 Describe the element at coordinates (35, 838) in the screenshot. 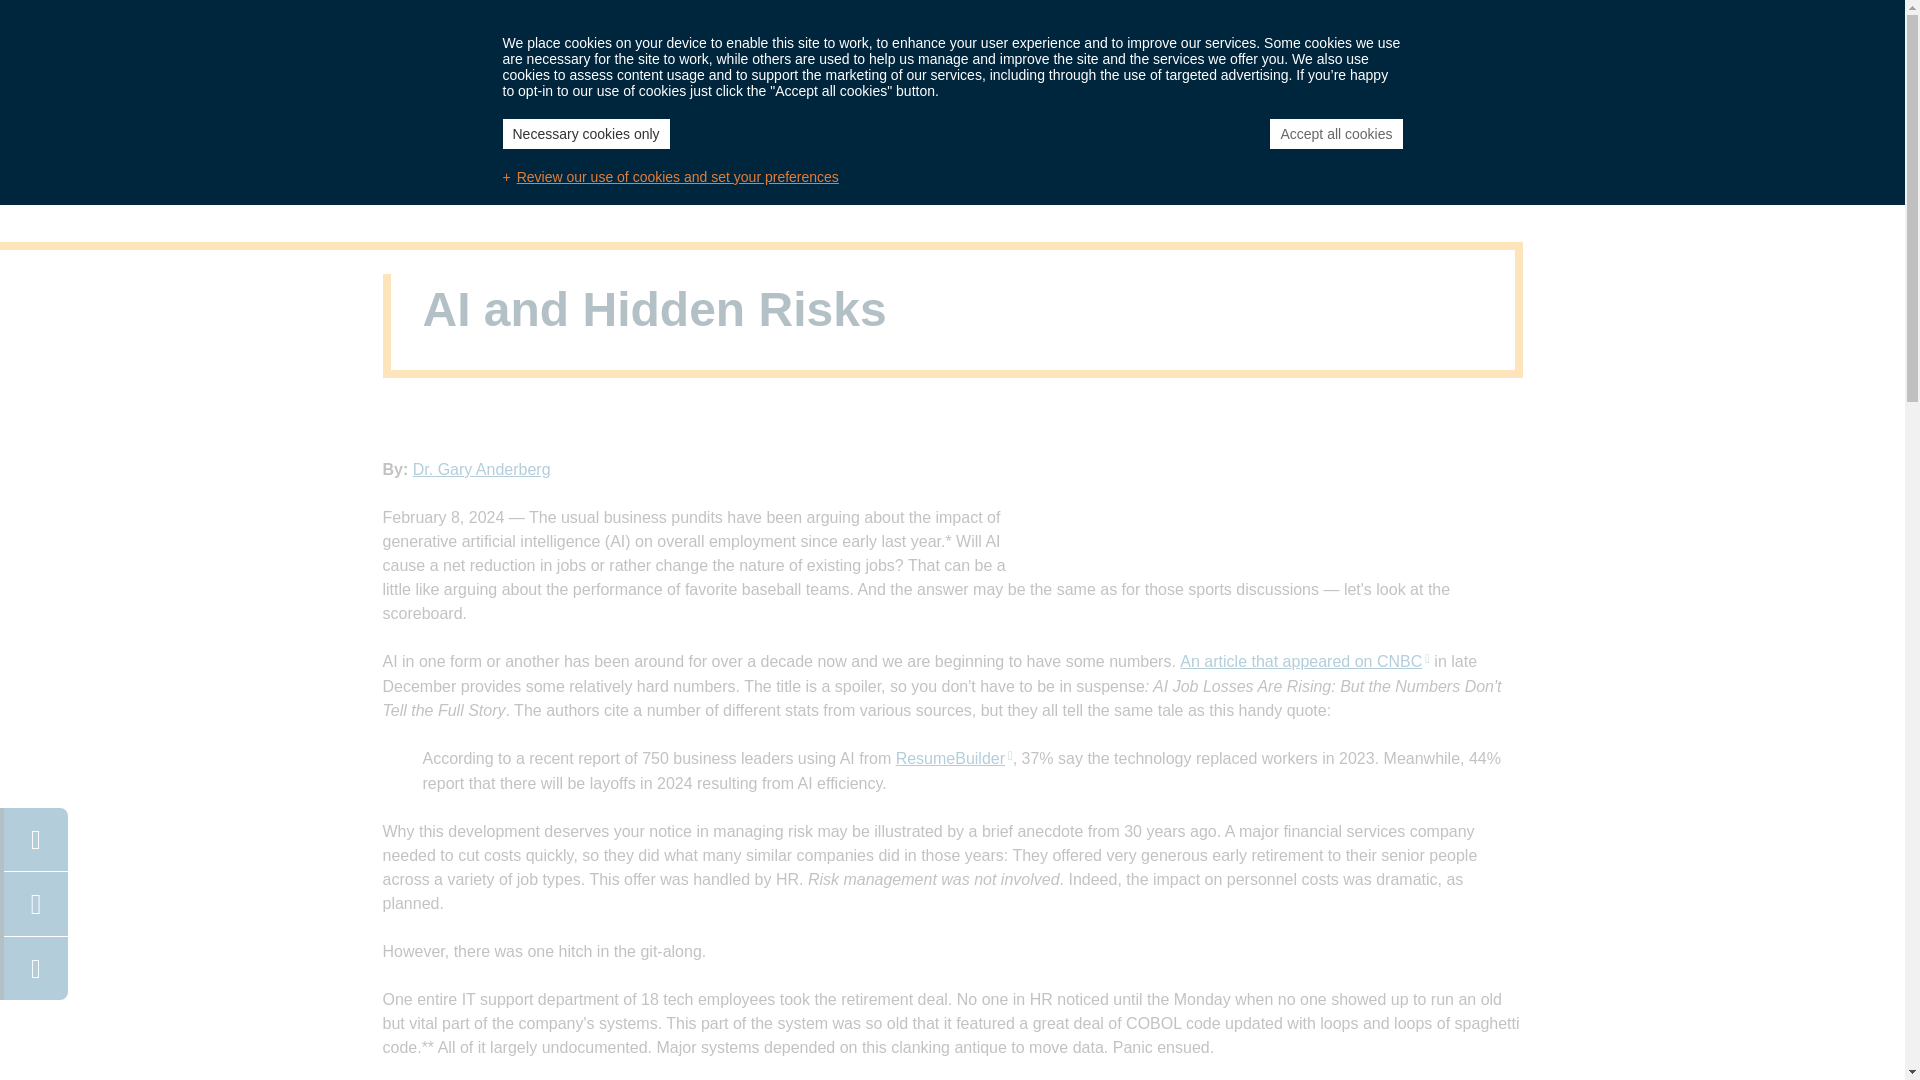

I see `Share Via Email` at that location.